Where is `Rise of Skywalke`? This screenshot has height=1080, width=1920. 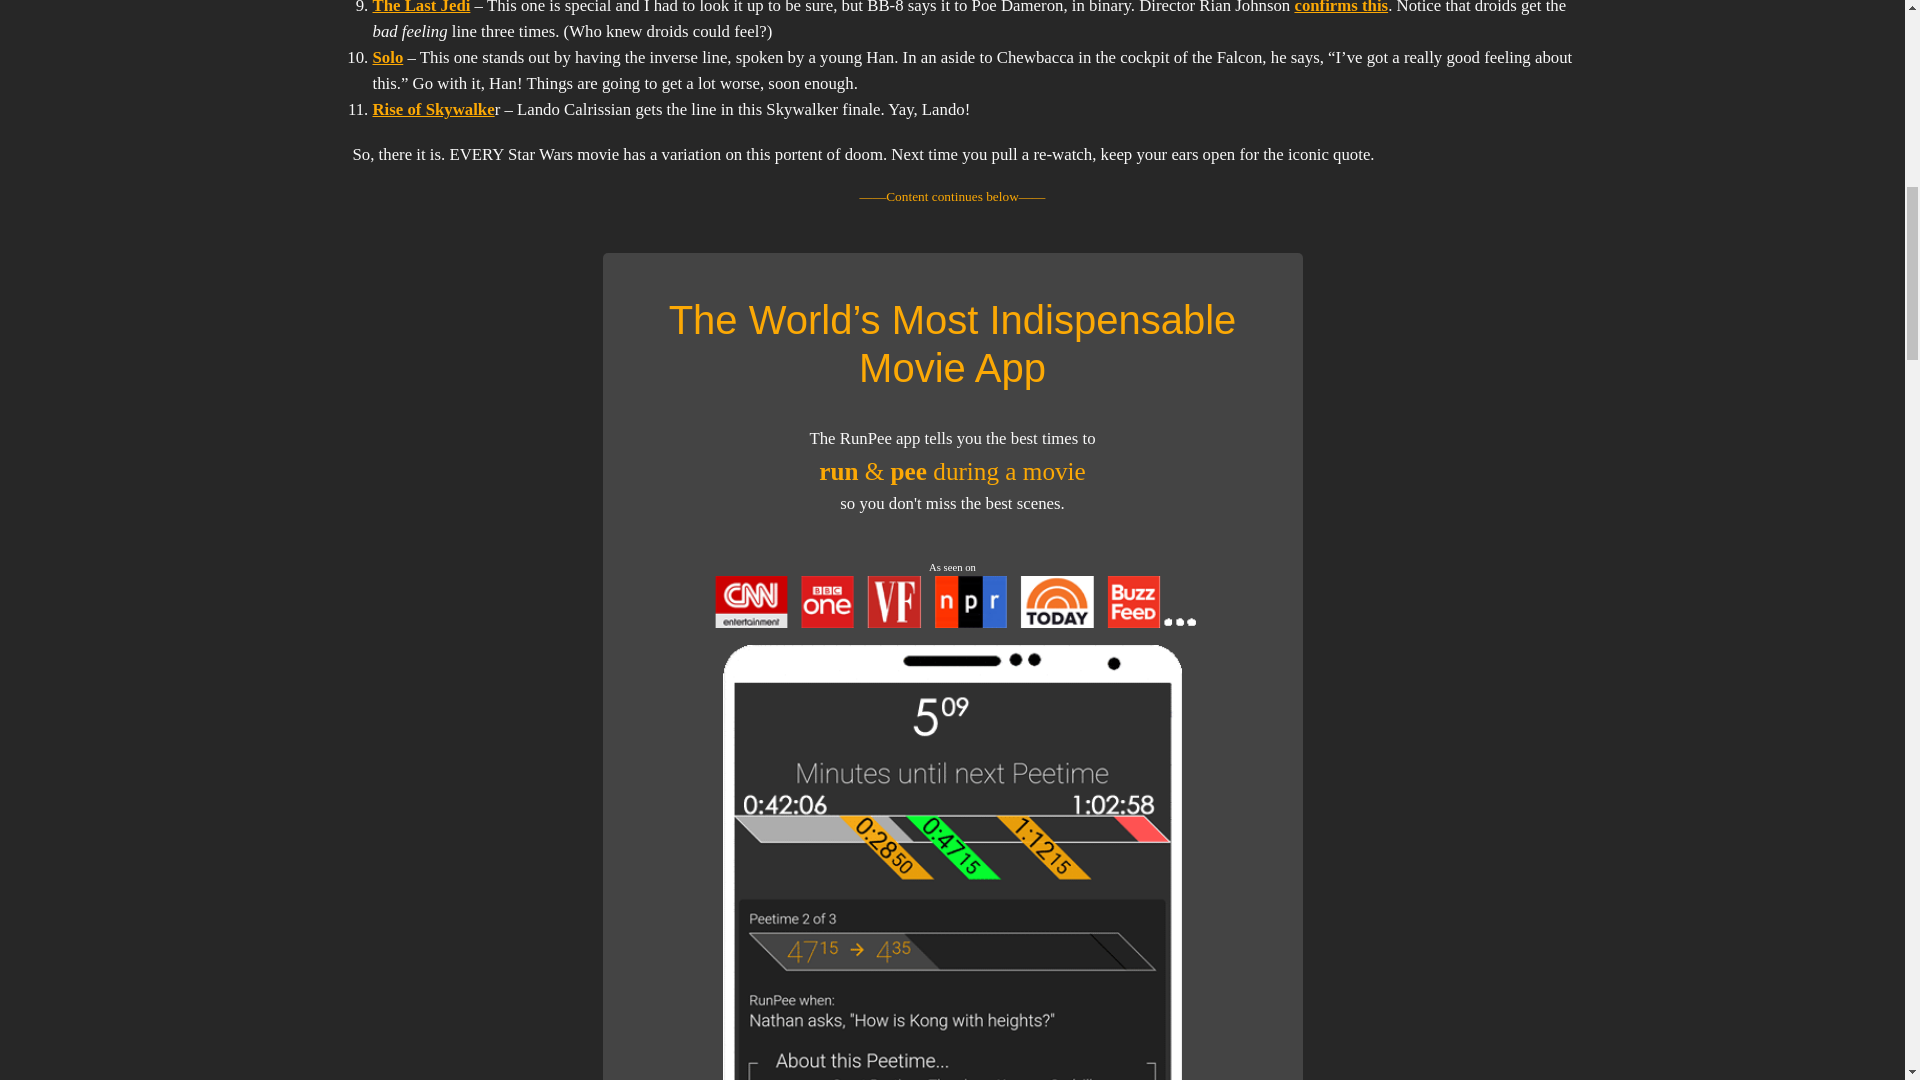 Rise of Skywalke is located at coordinates (432, 109).